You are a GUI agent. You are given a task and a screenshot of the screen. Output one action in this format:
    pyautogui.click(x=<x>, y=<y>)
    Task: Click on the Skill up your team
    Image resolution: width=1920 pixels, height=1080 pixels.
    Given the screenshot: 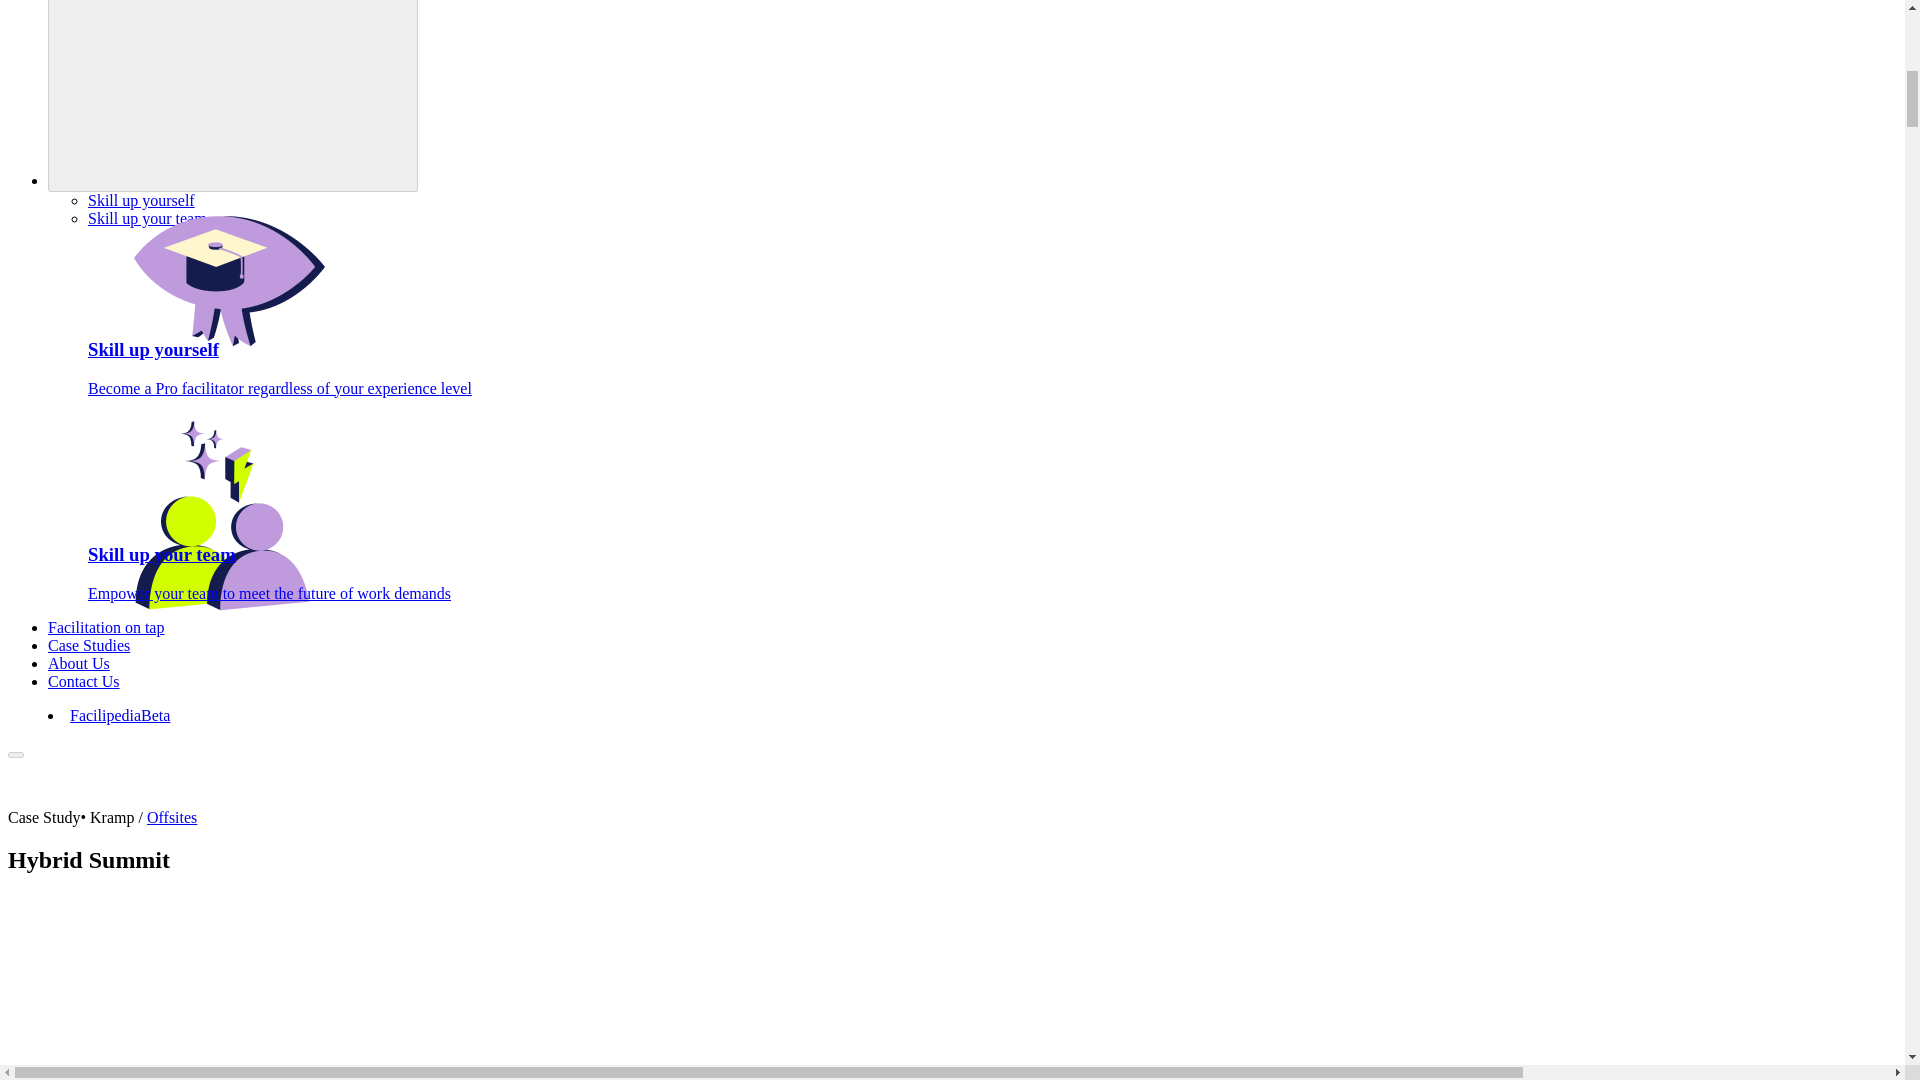 What is the action you would take?
    pyautogui.click(x=148, y=218)
    